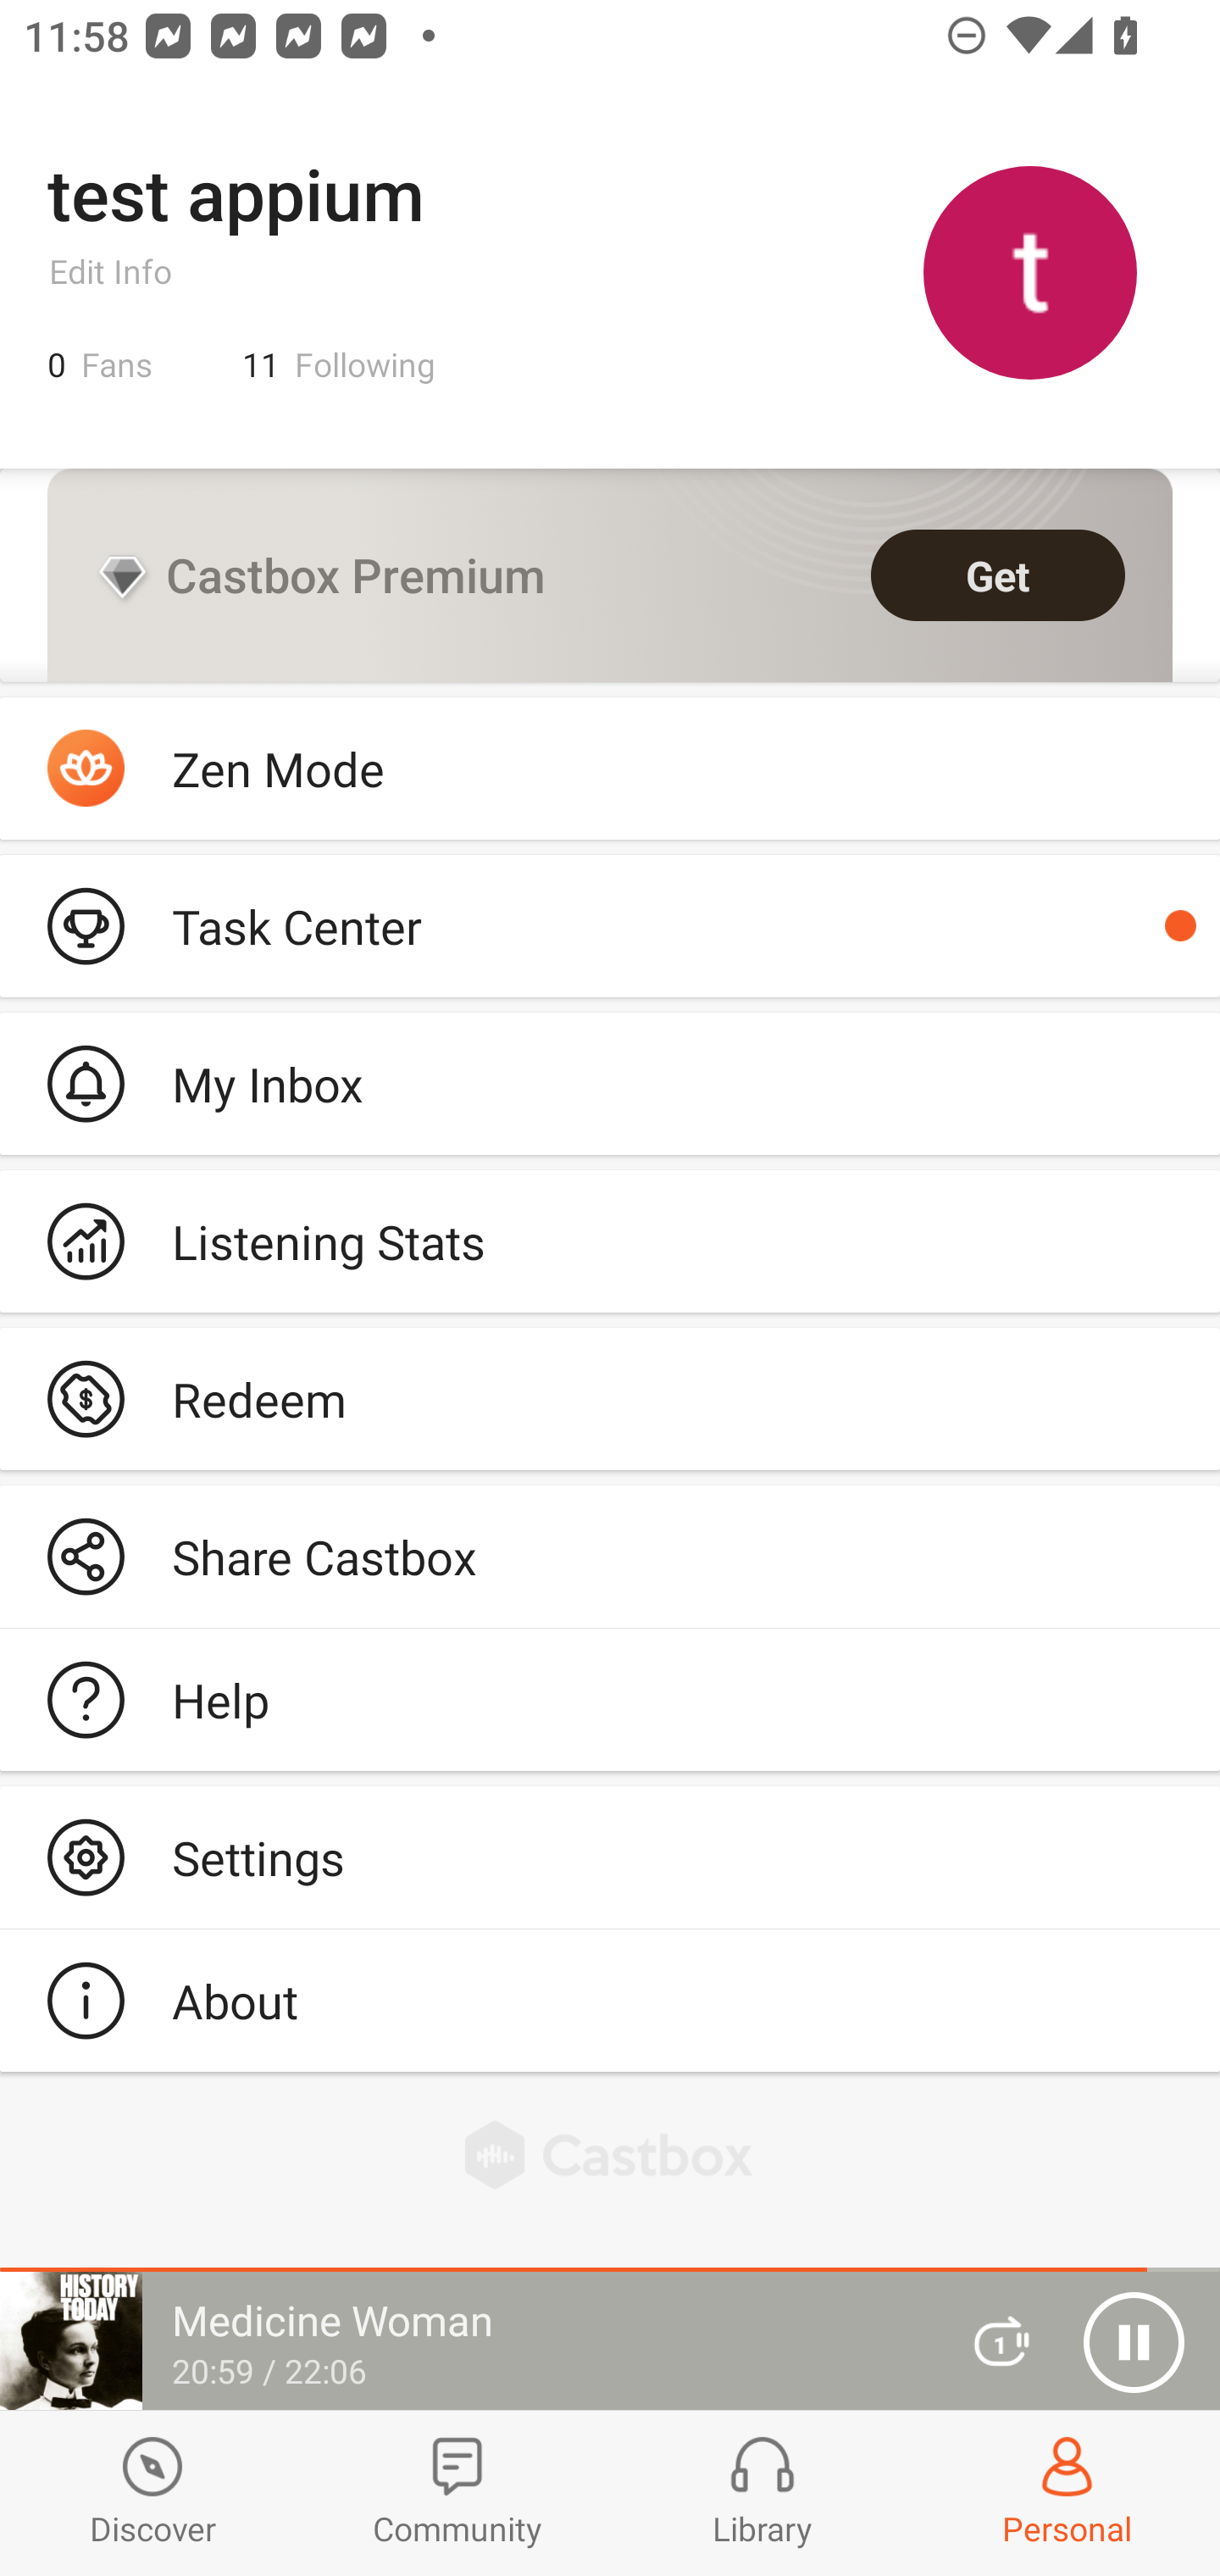  Describe the element at coordinates (610, 1398) in the screenshot. I see ` Redeem` at that location.